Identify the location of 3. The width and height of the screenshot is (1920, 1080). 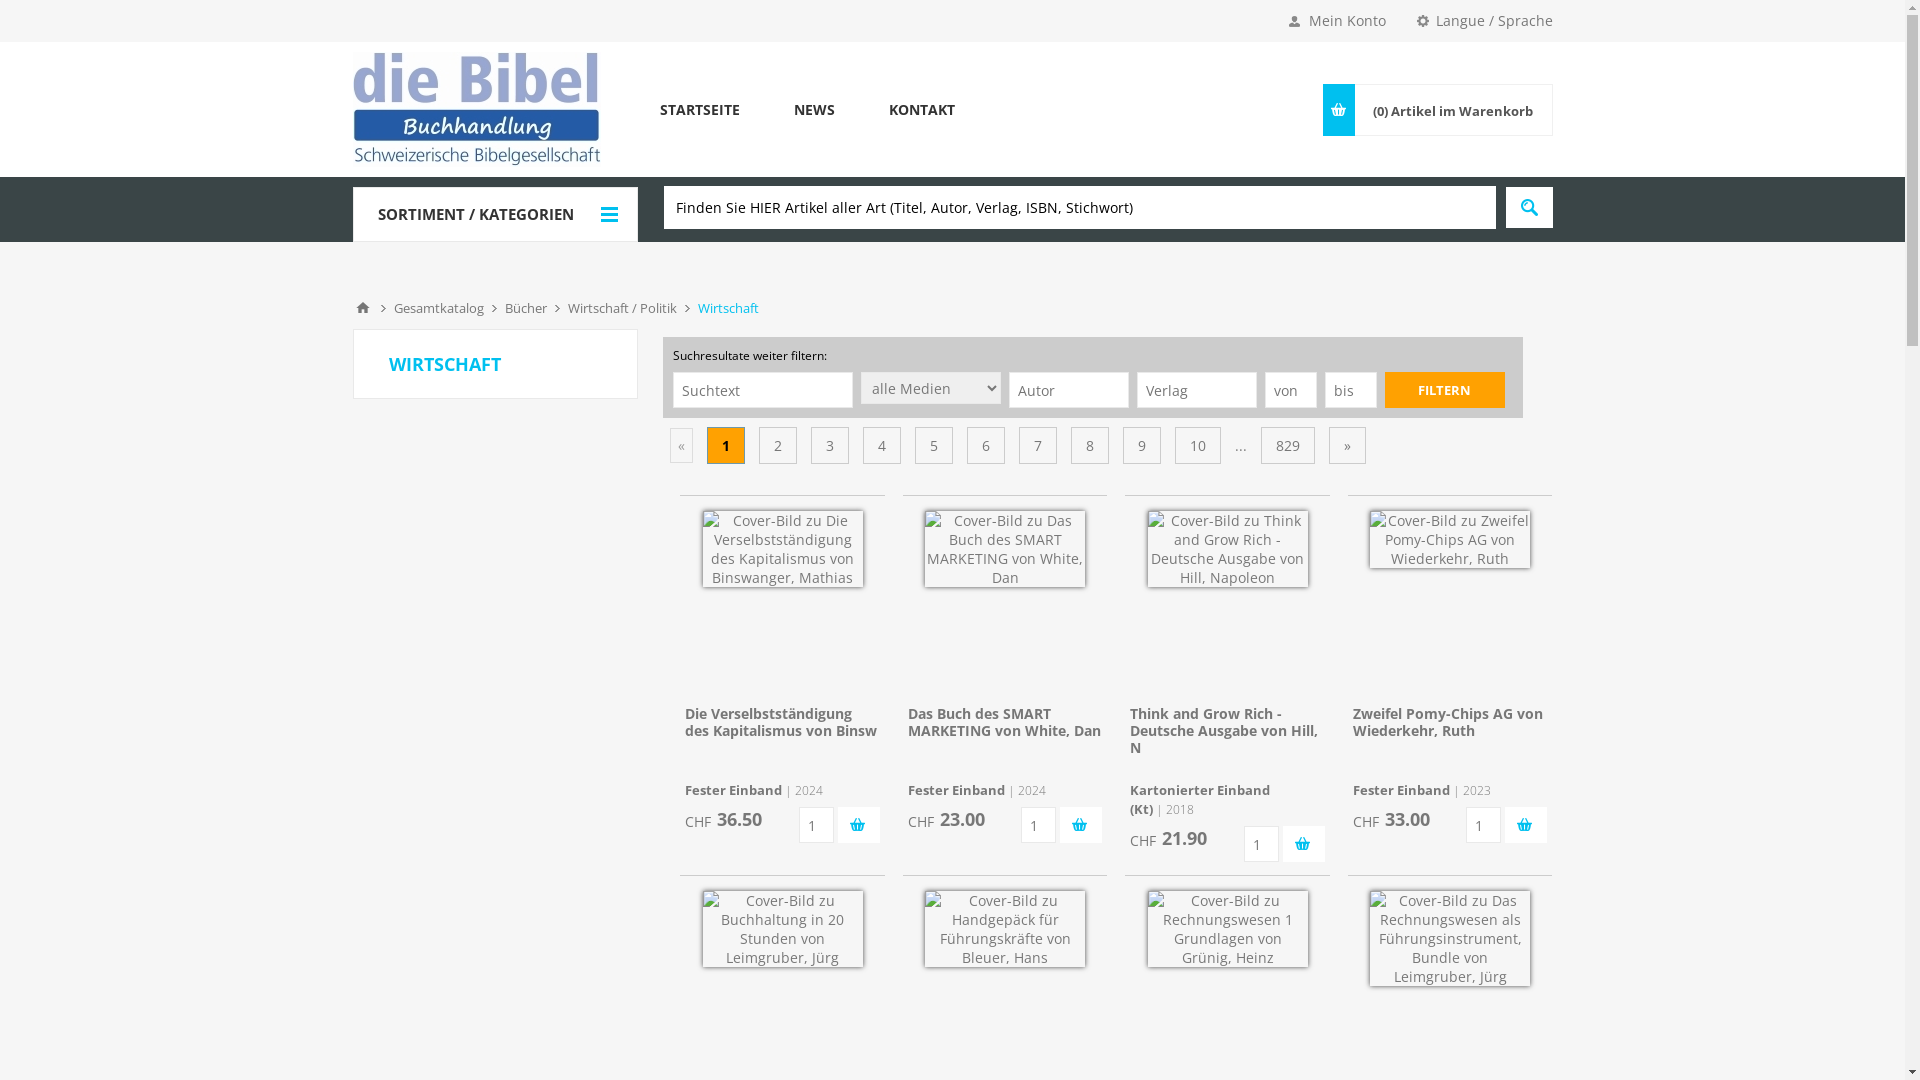
(829, 446).